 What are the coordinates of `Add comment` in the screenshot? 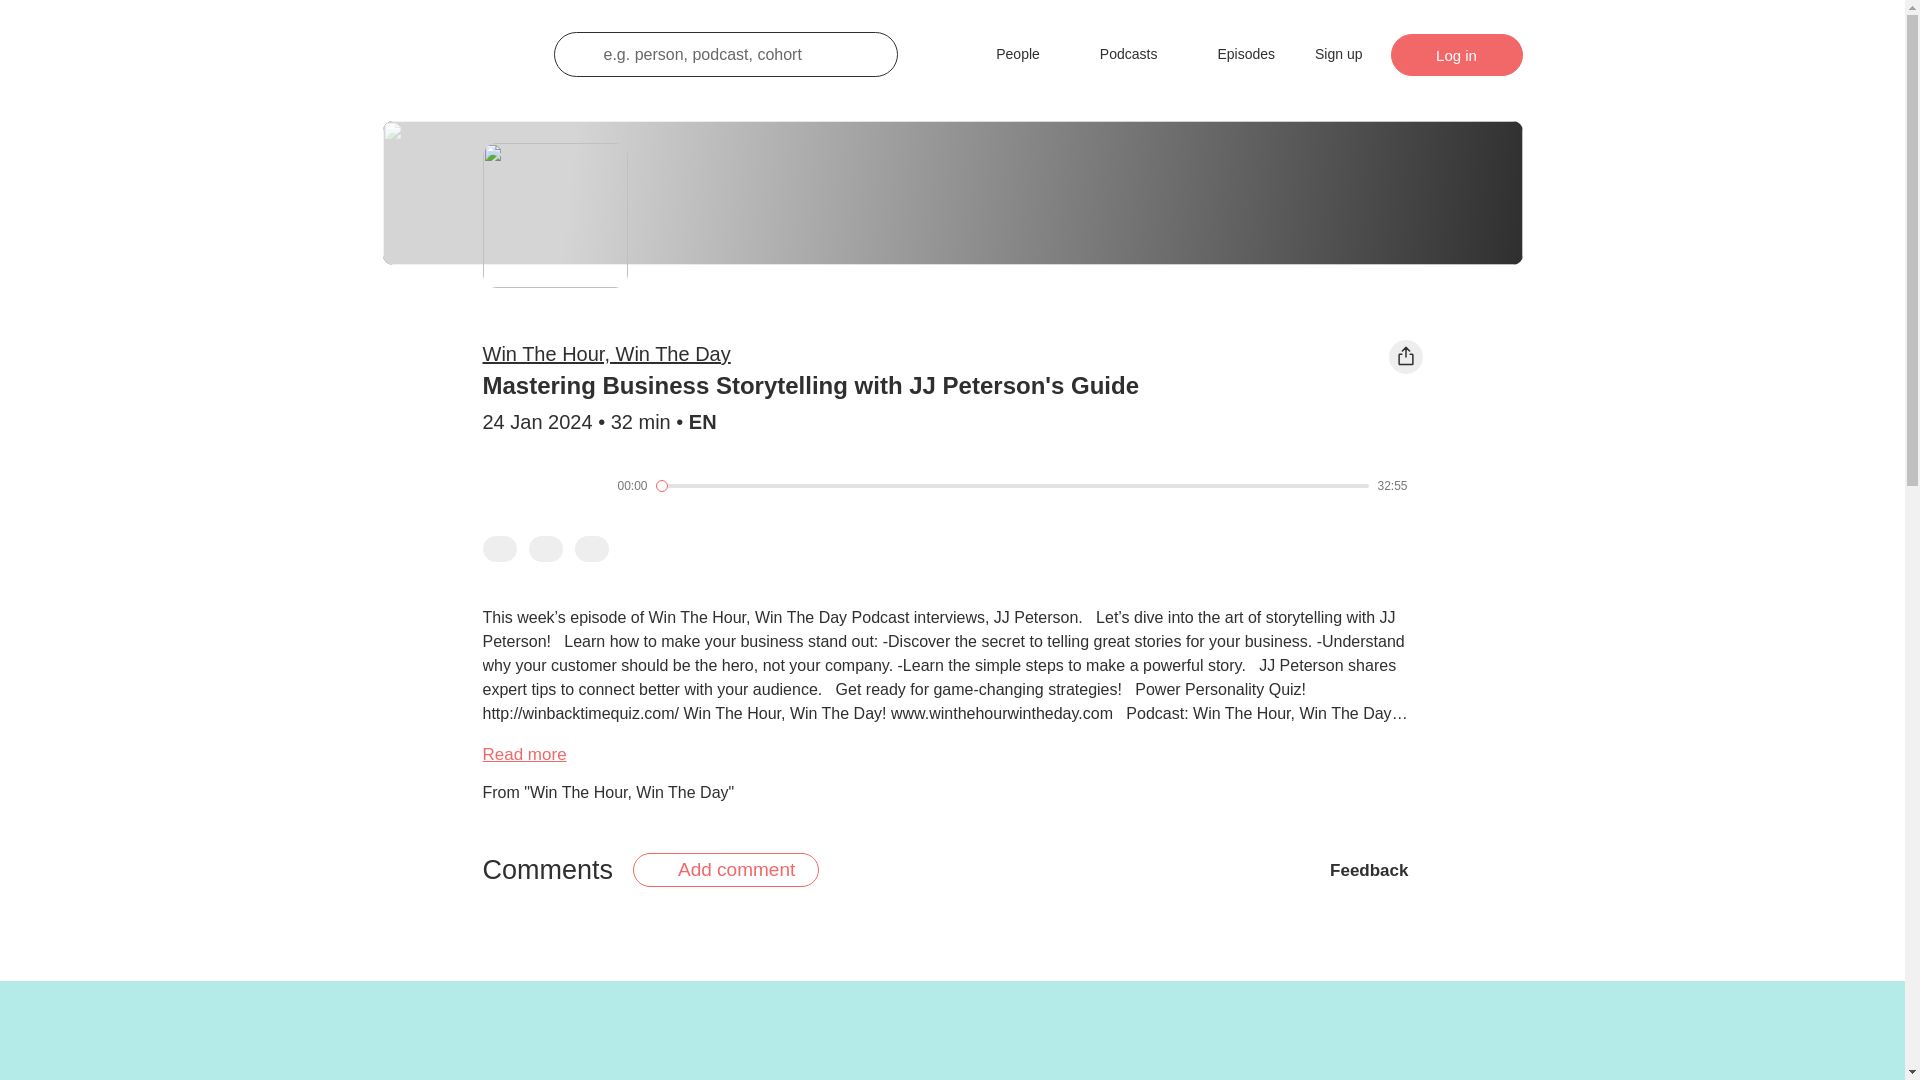 It's located at (726, 870).